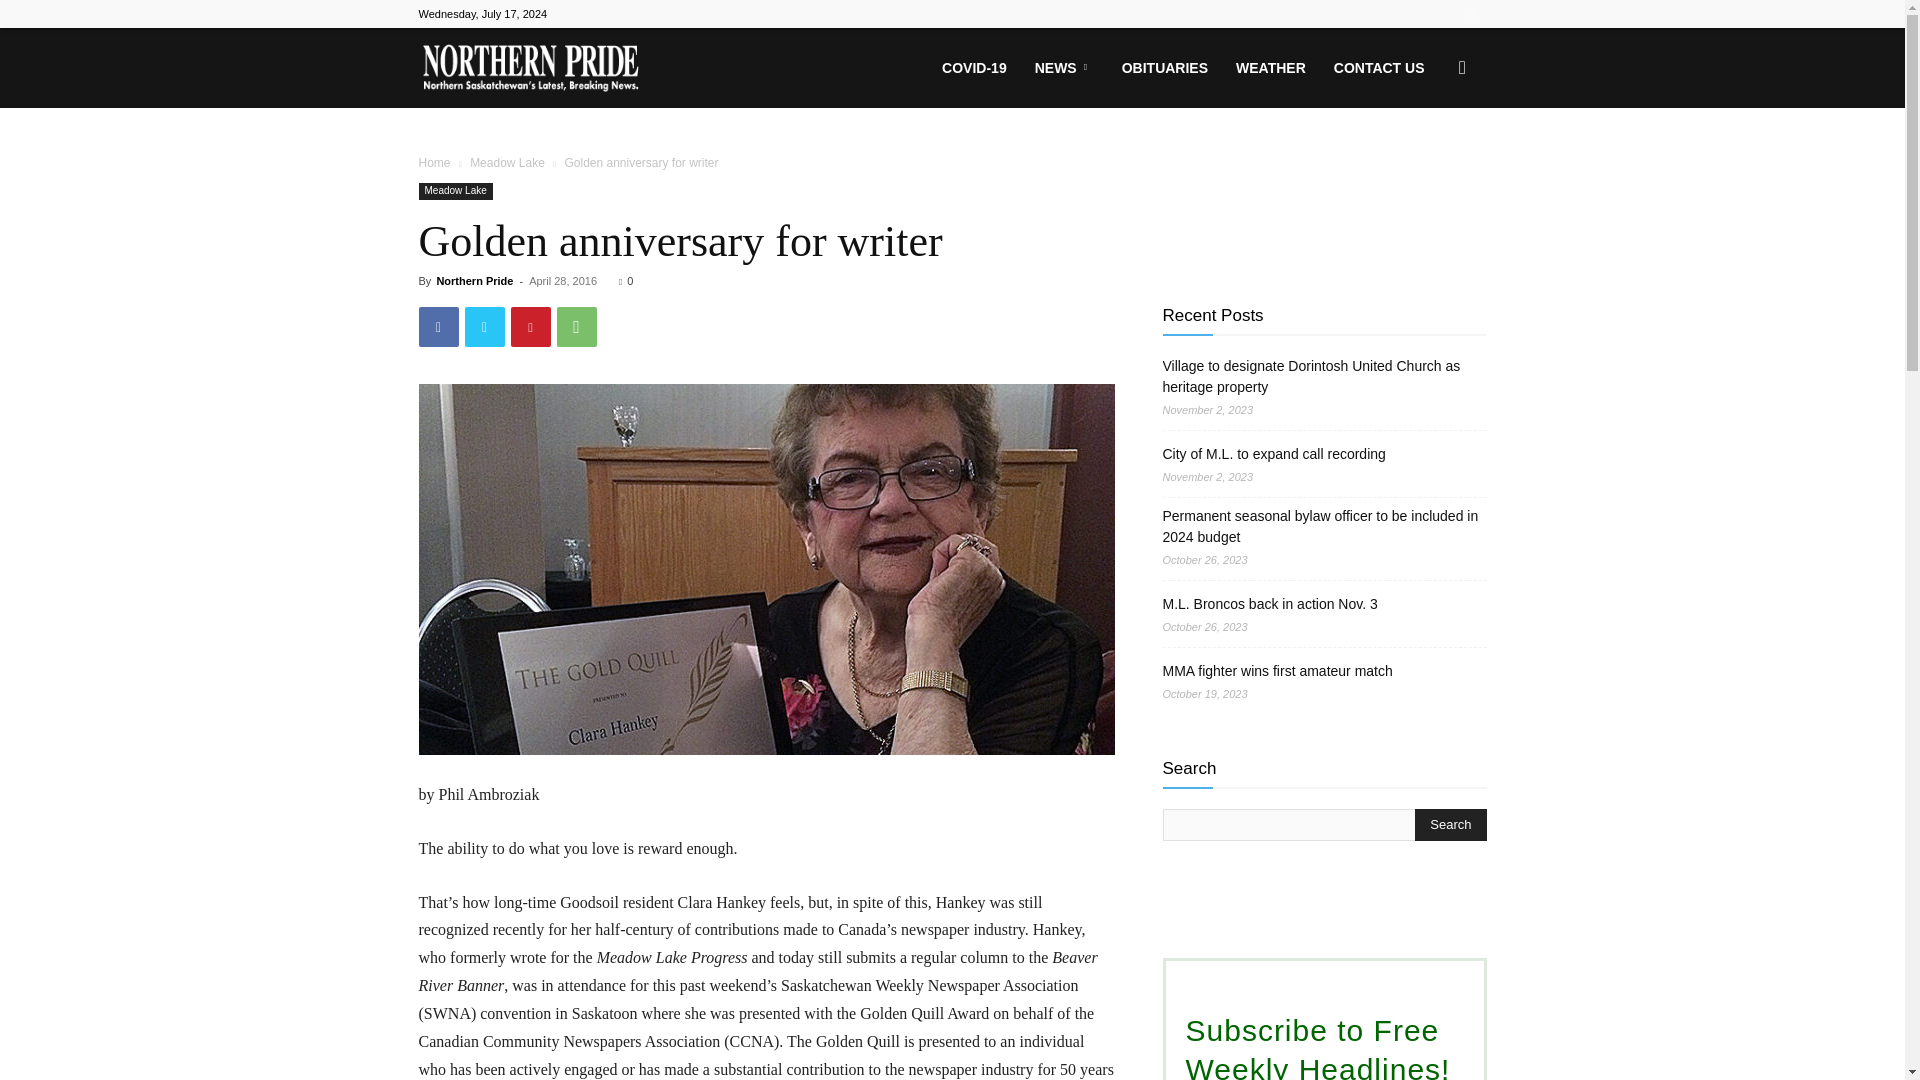  I want to click on Search, so click(1450, 824).